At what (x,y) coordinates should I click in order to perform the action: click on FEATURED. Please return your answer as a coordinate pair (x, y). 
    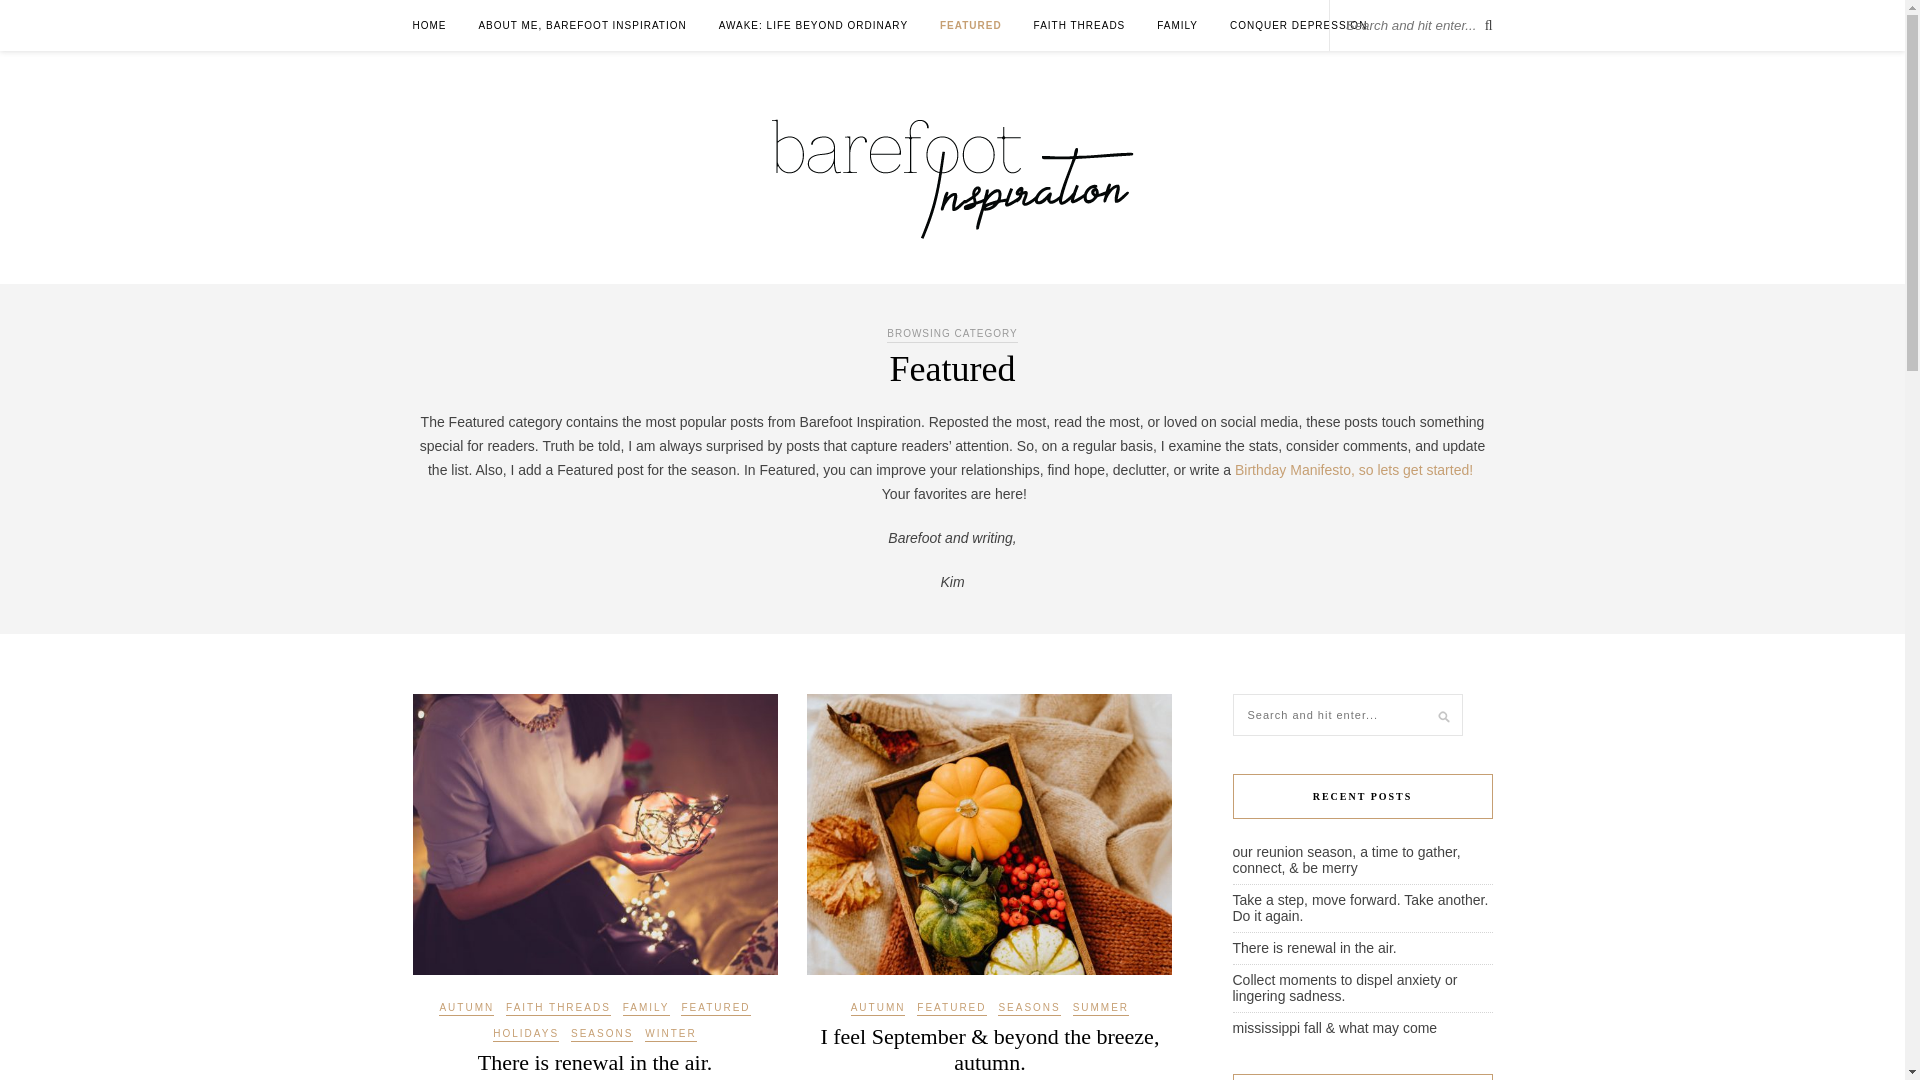
    Looking at the image, I should click on (971, 25).